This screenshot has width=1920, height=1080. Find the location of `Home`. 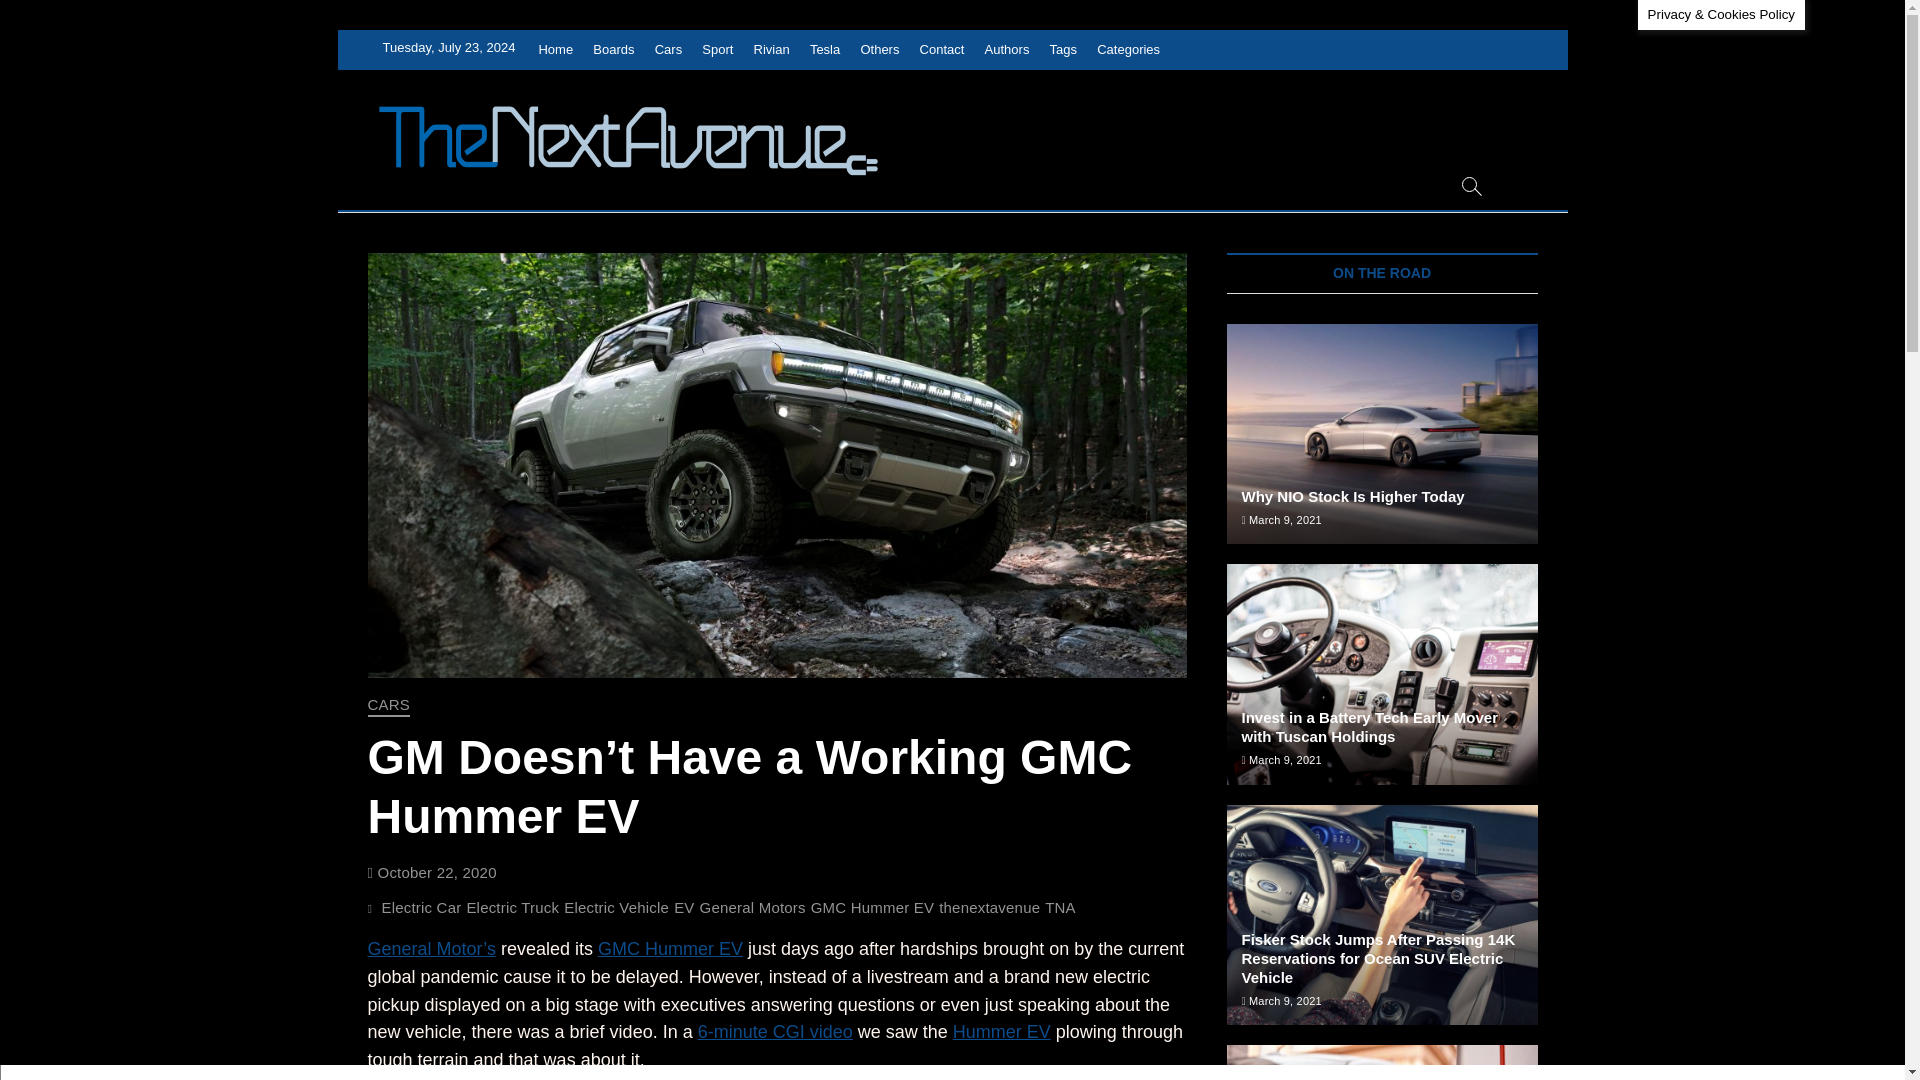

Home is located at coordinates (555, 50).